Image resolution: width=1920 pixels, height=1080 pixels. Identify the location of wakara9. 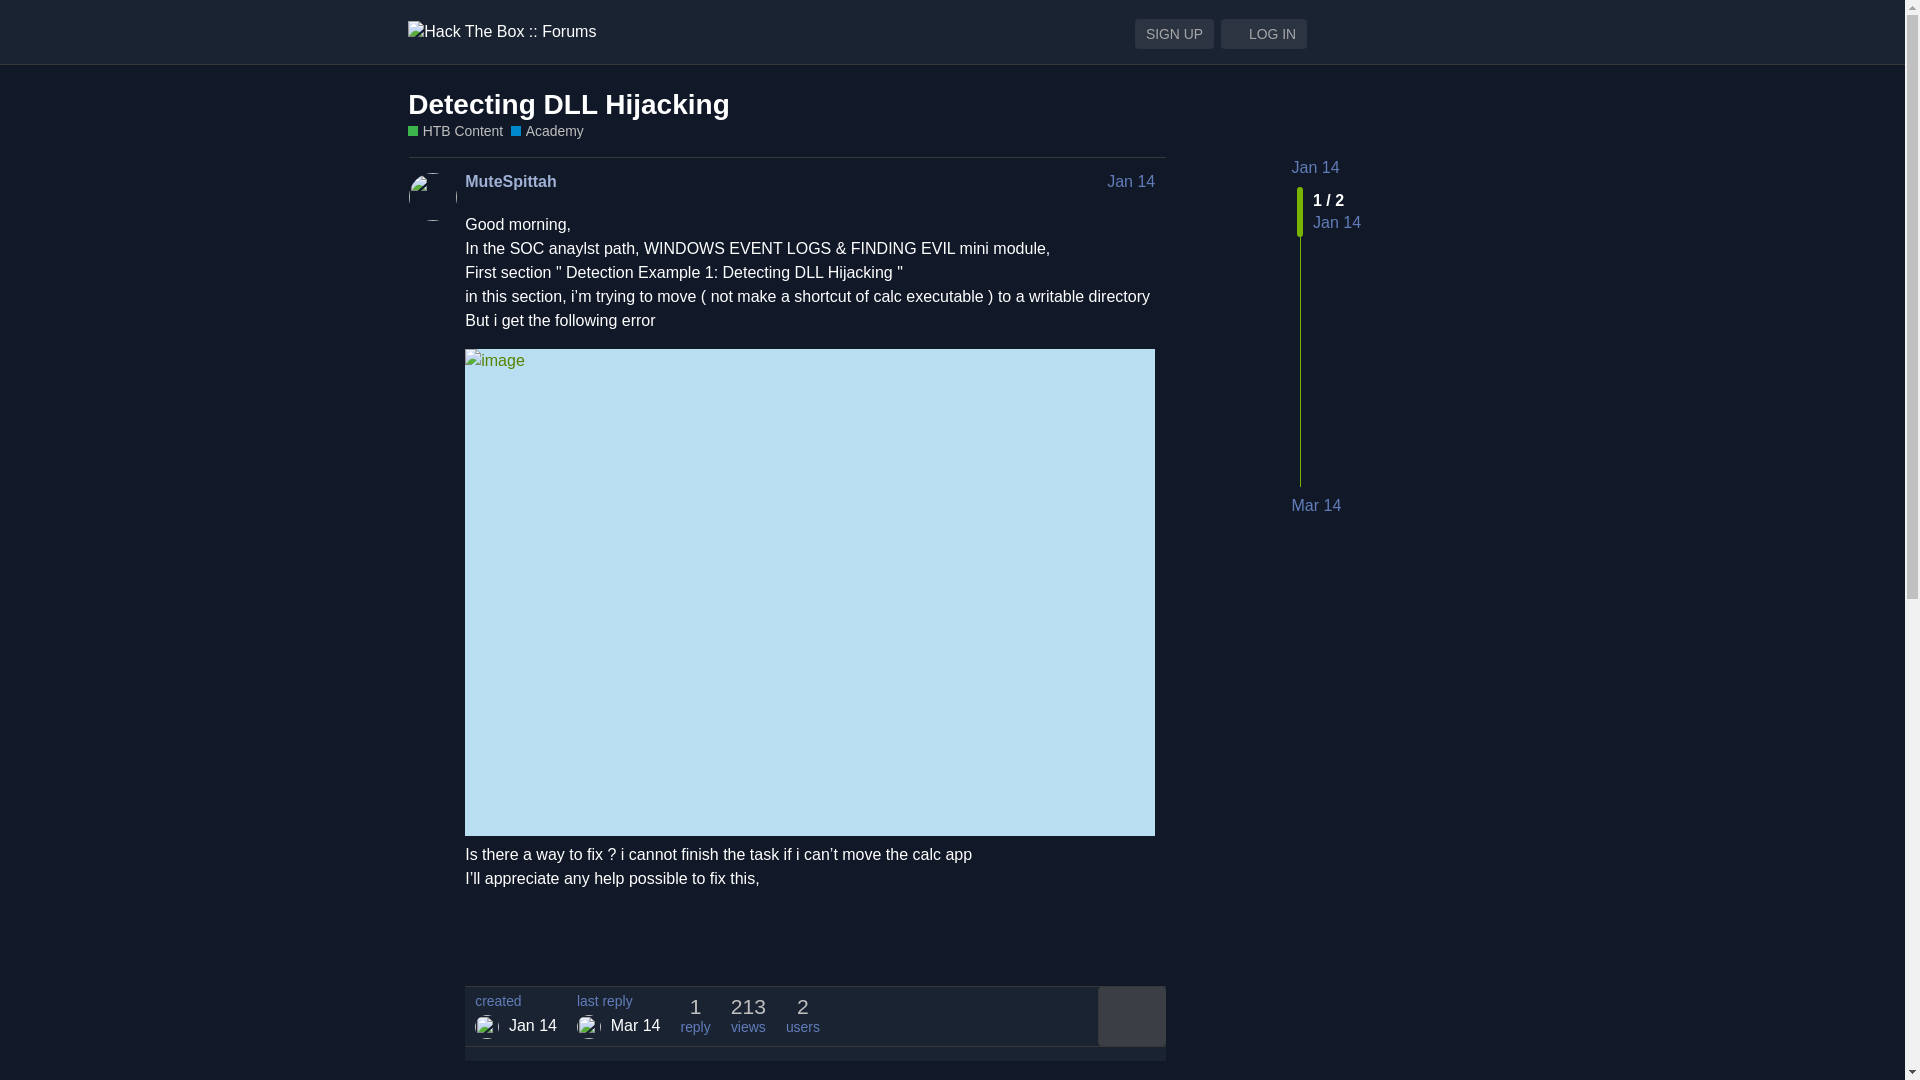
(588, 1026).